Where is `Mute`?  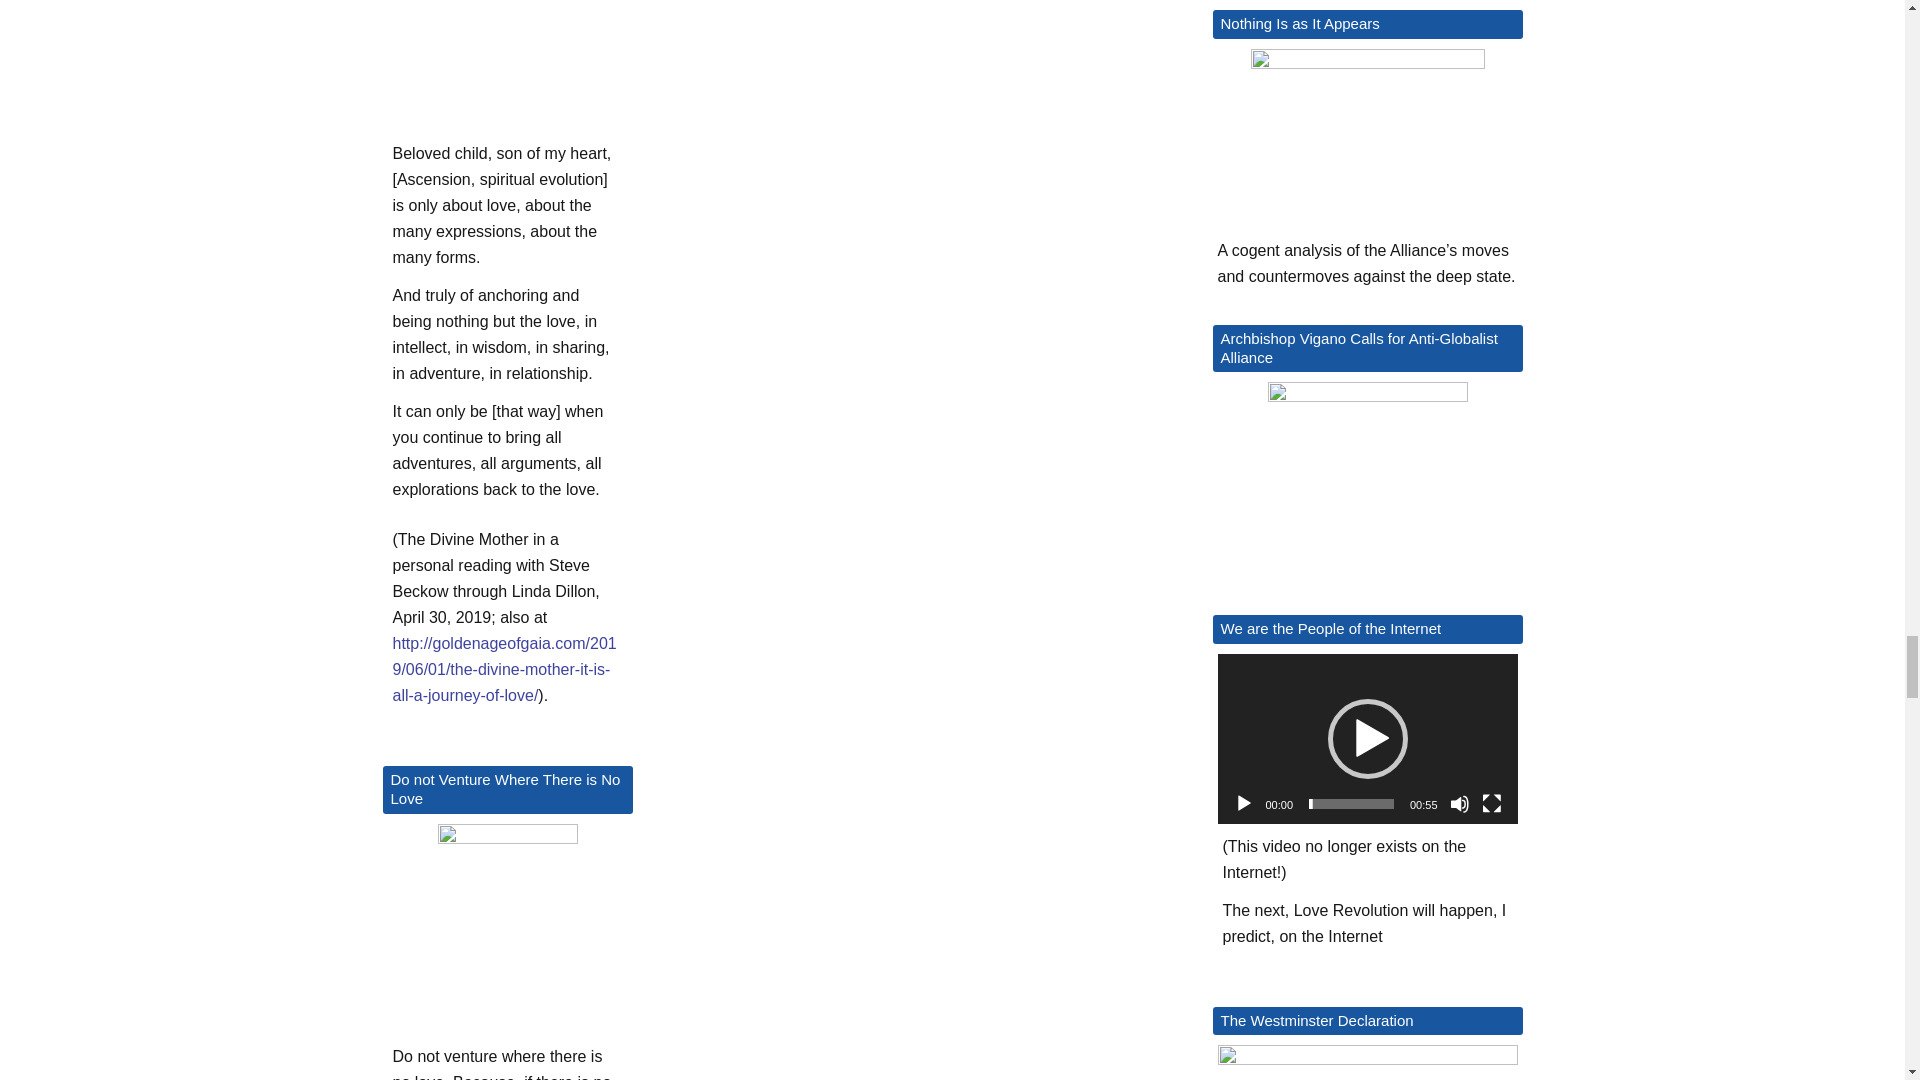
Mute is located at coordinates (1460, 804).